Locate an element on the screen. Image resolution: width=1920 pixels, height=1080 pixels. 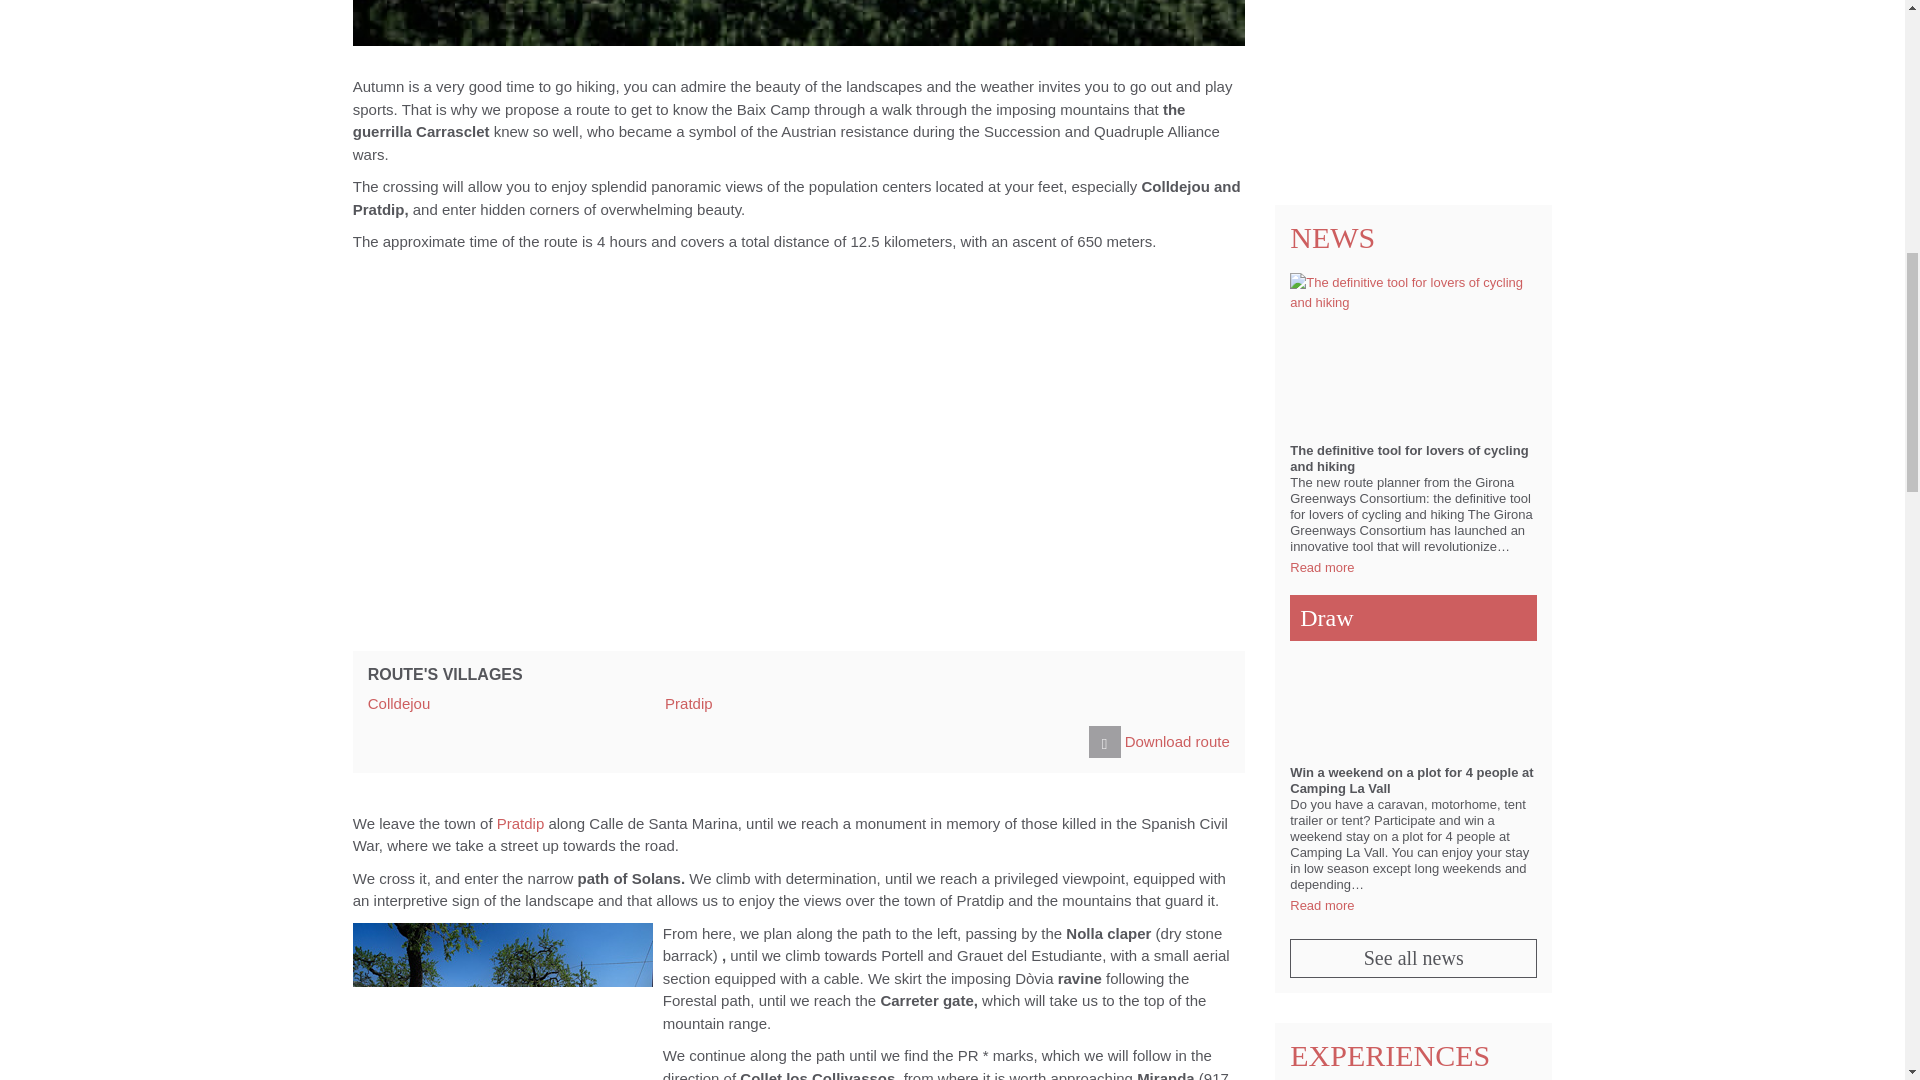
Pratdip is located at coordinates (688, 703).